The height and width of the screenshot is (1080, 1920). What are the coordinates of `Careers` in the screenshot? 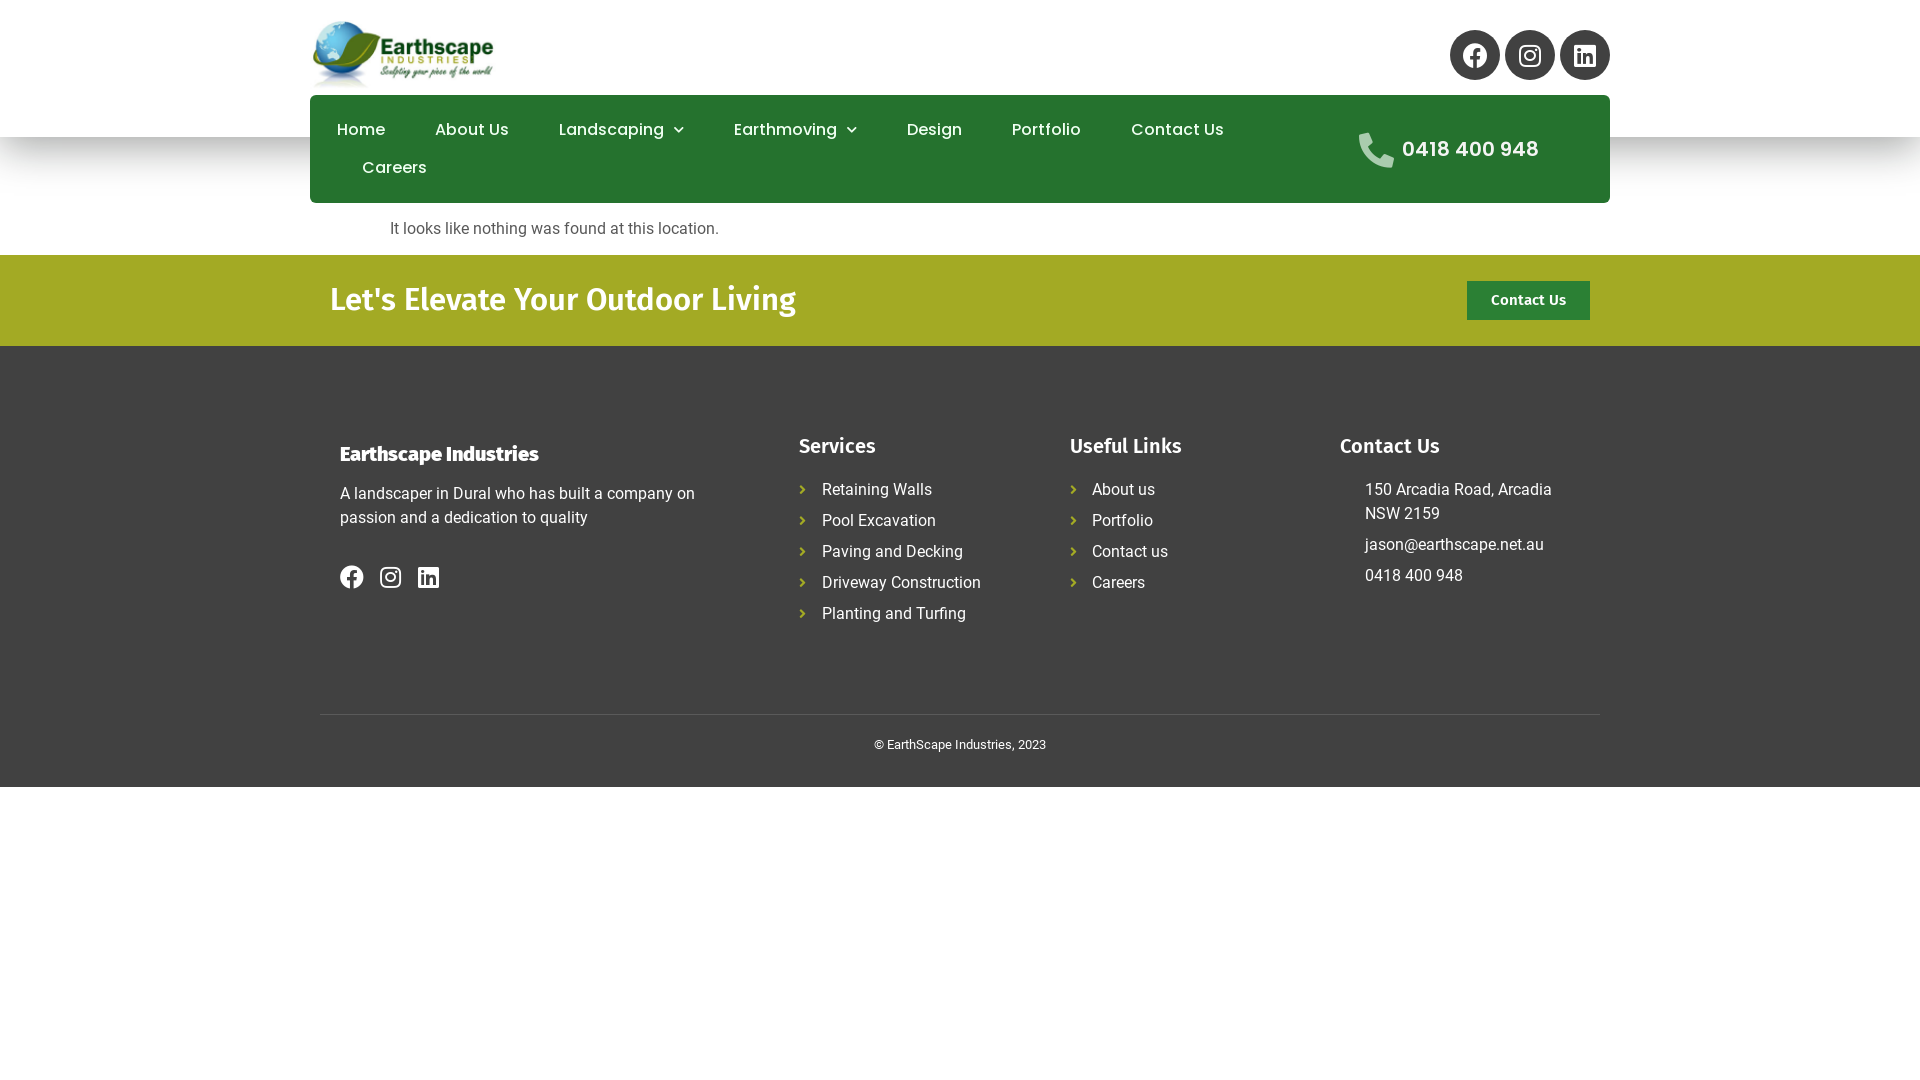 It's located at (1190, 583).